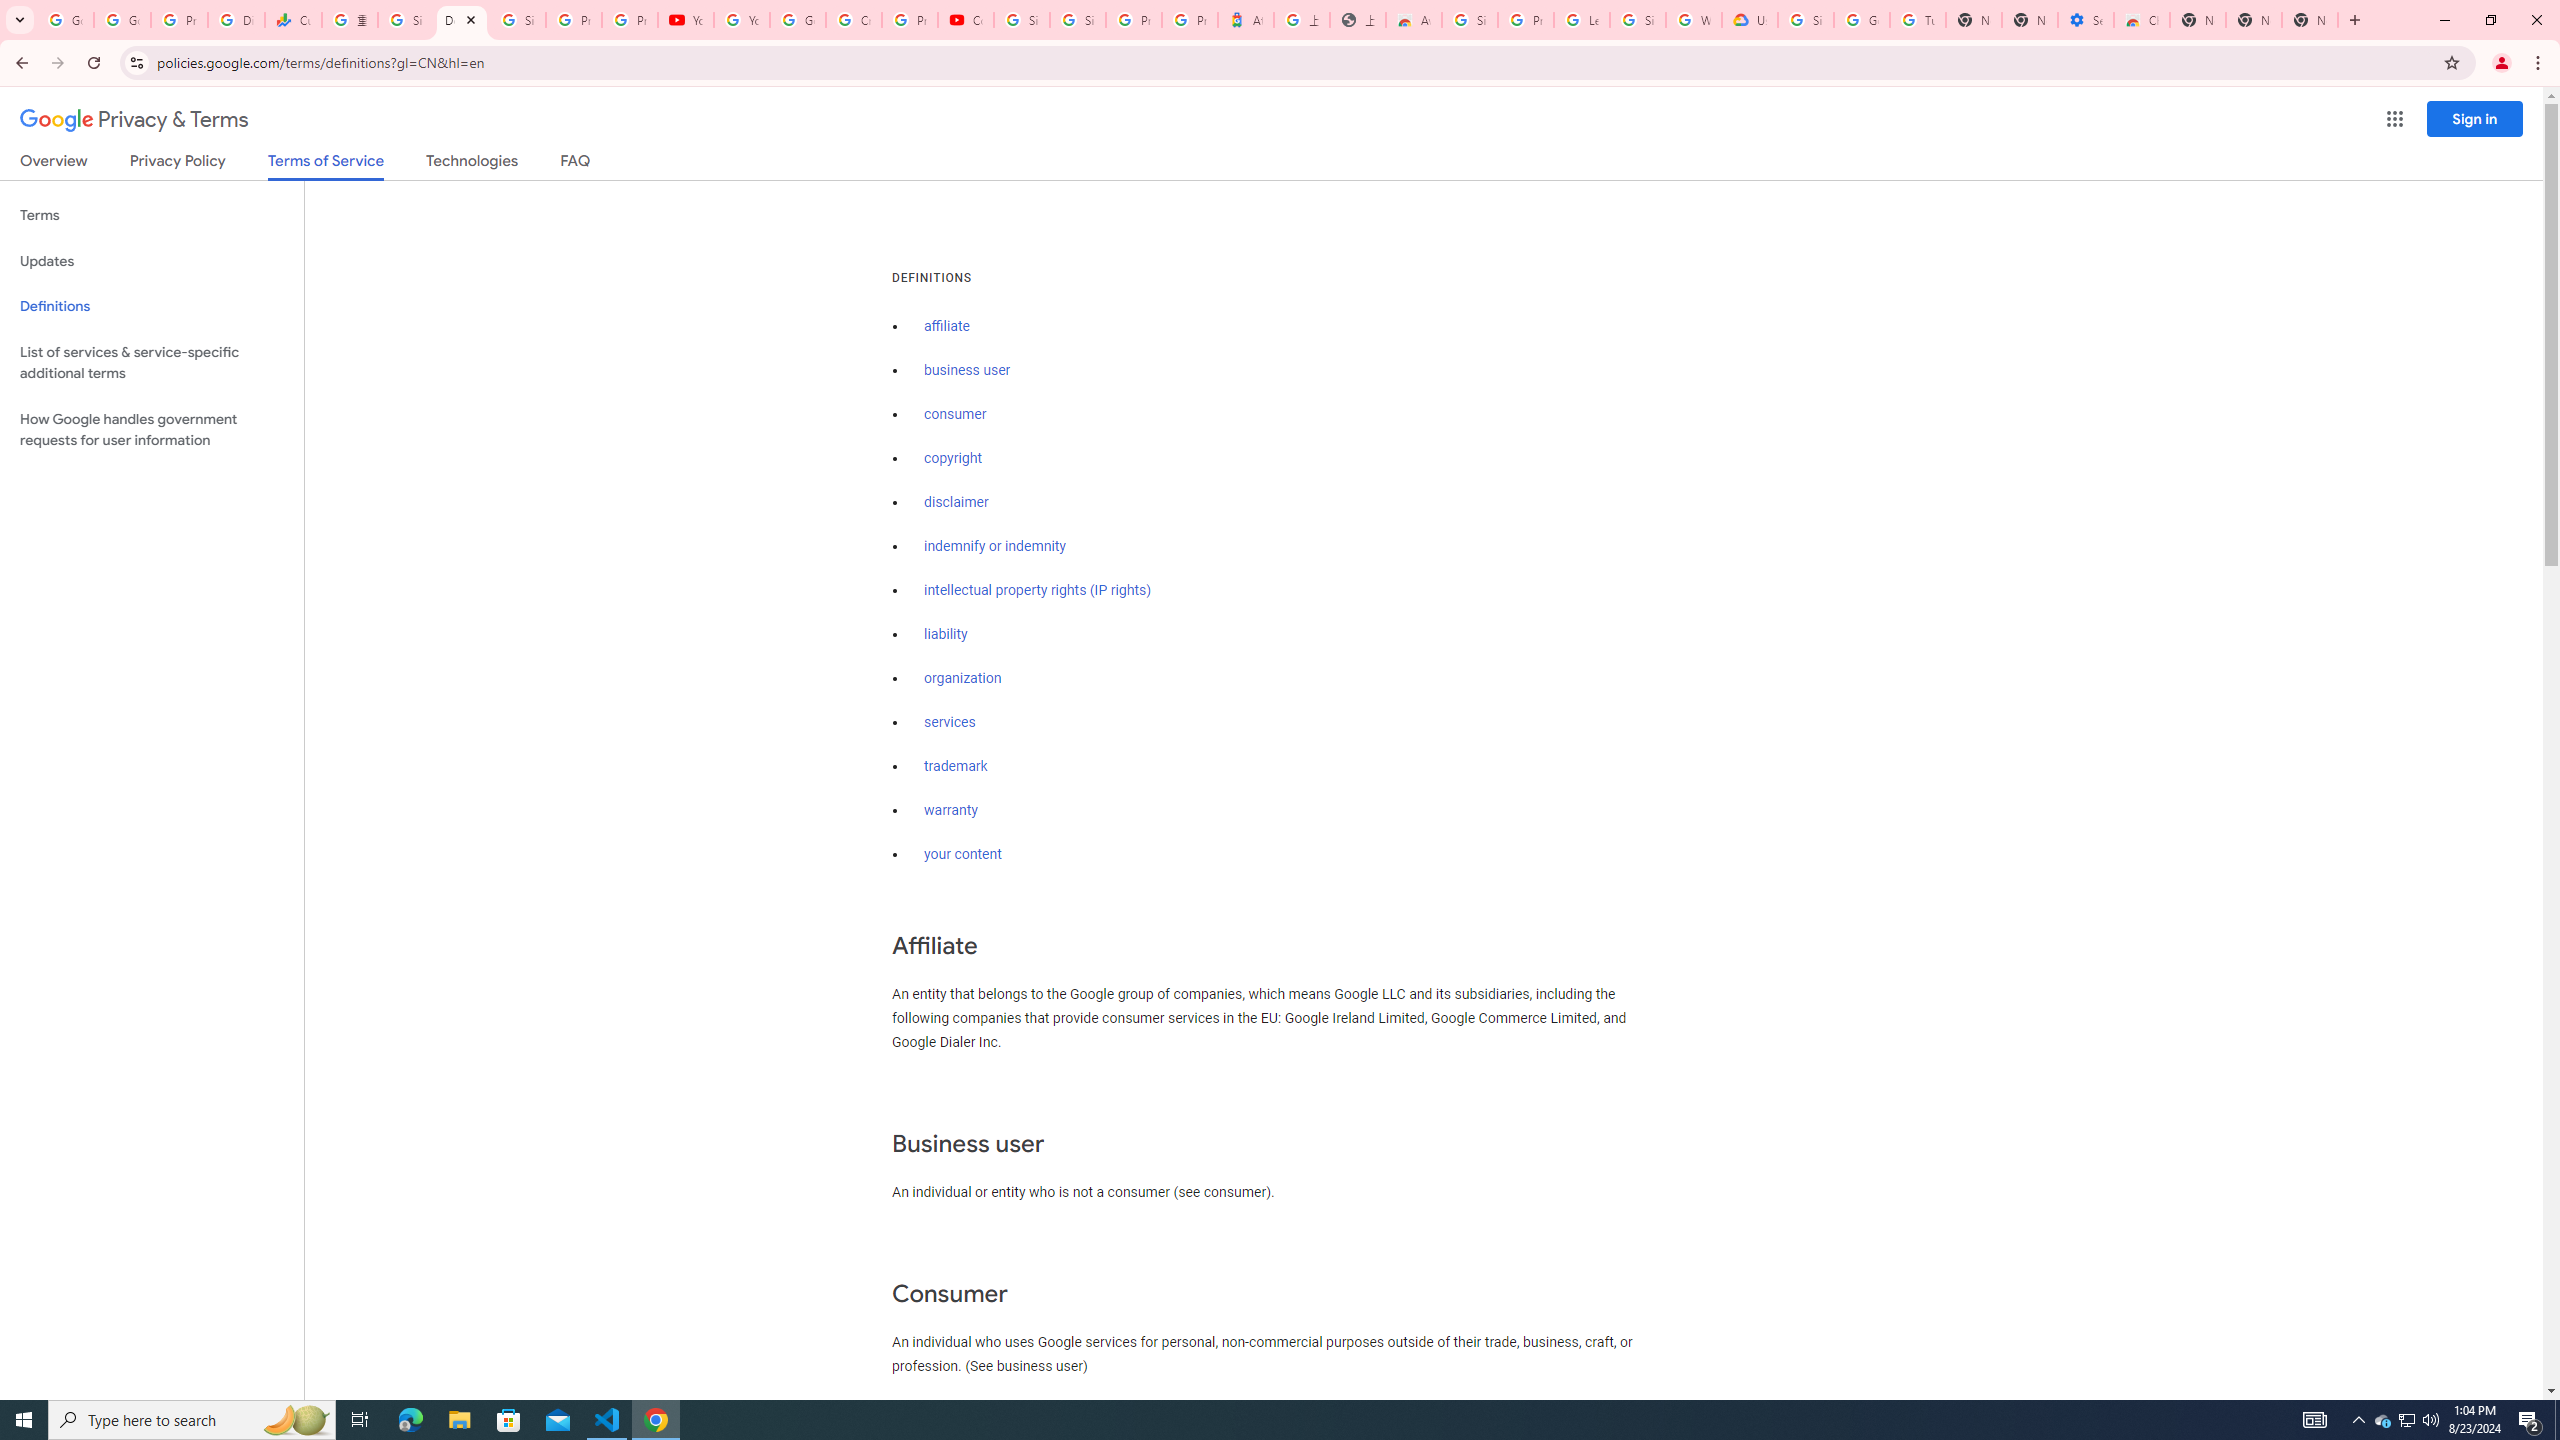  I want to click on Sign in - Google Accounts, so click(405, 20).